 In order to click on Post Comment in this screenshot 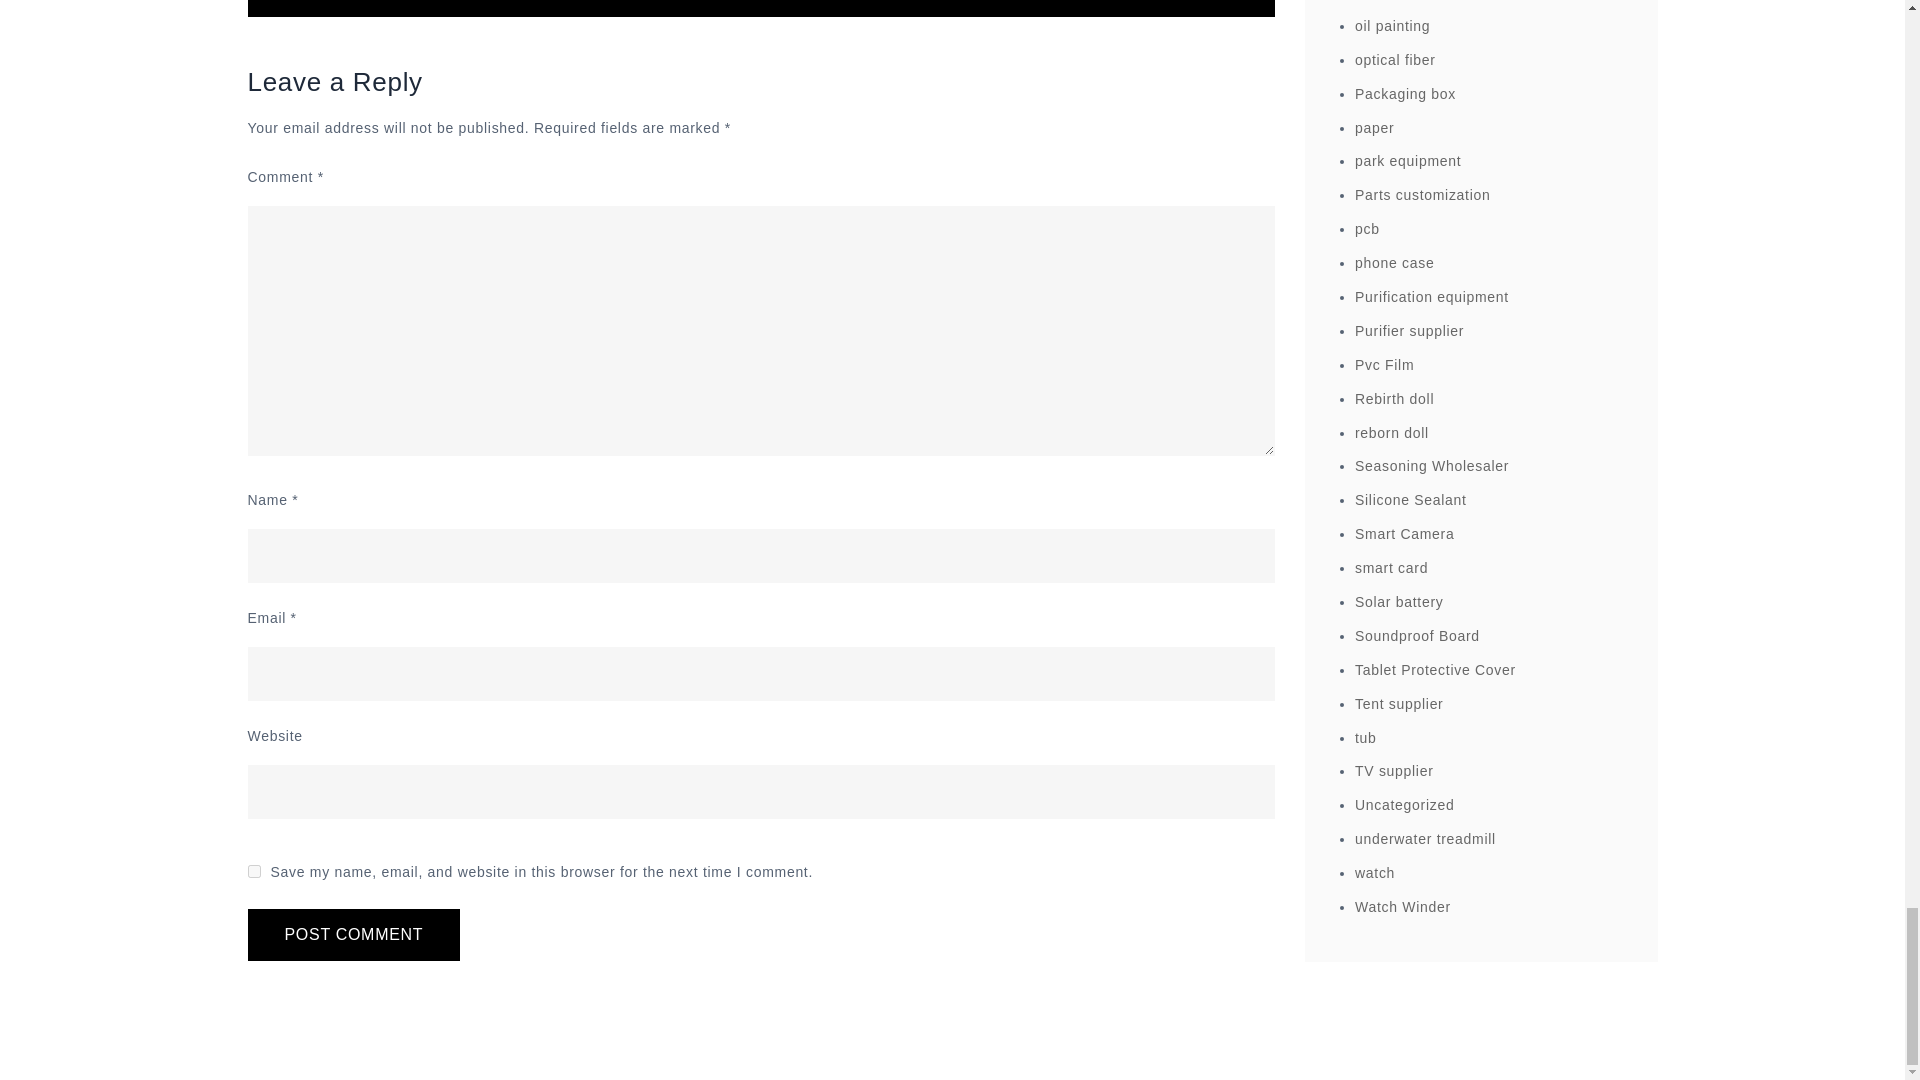, I will do `click(354, 935)`.